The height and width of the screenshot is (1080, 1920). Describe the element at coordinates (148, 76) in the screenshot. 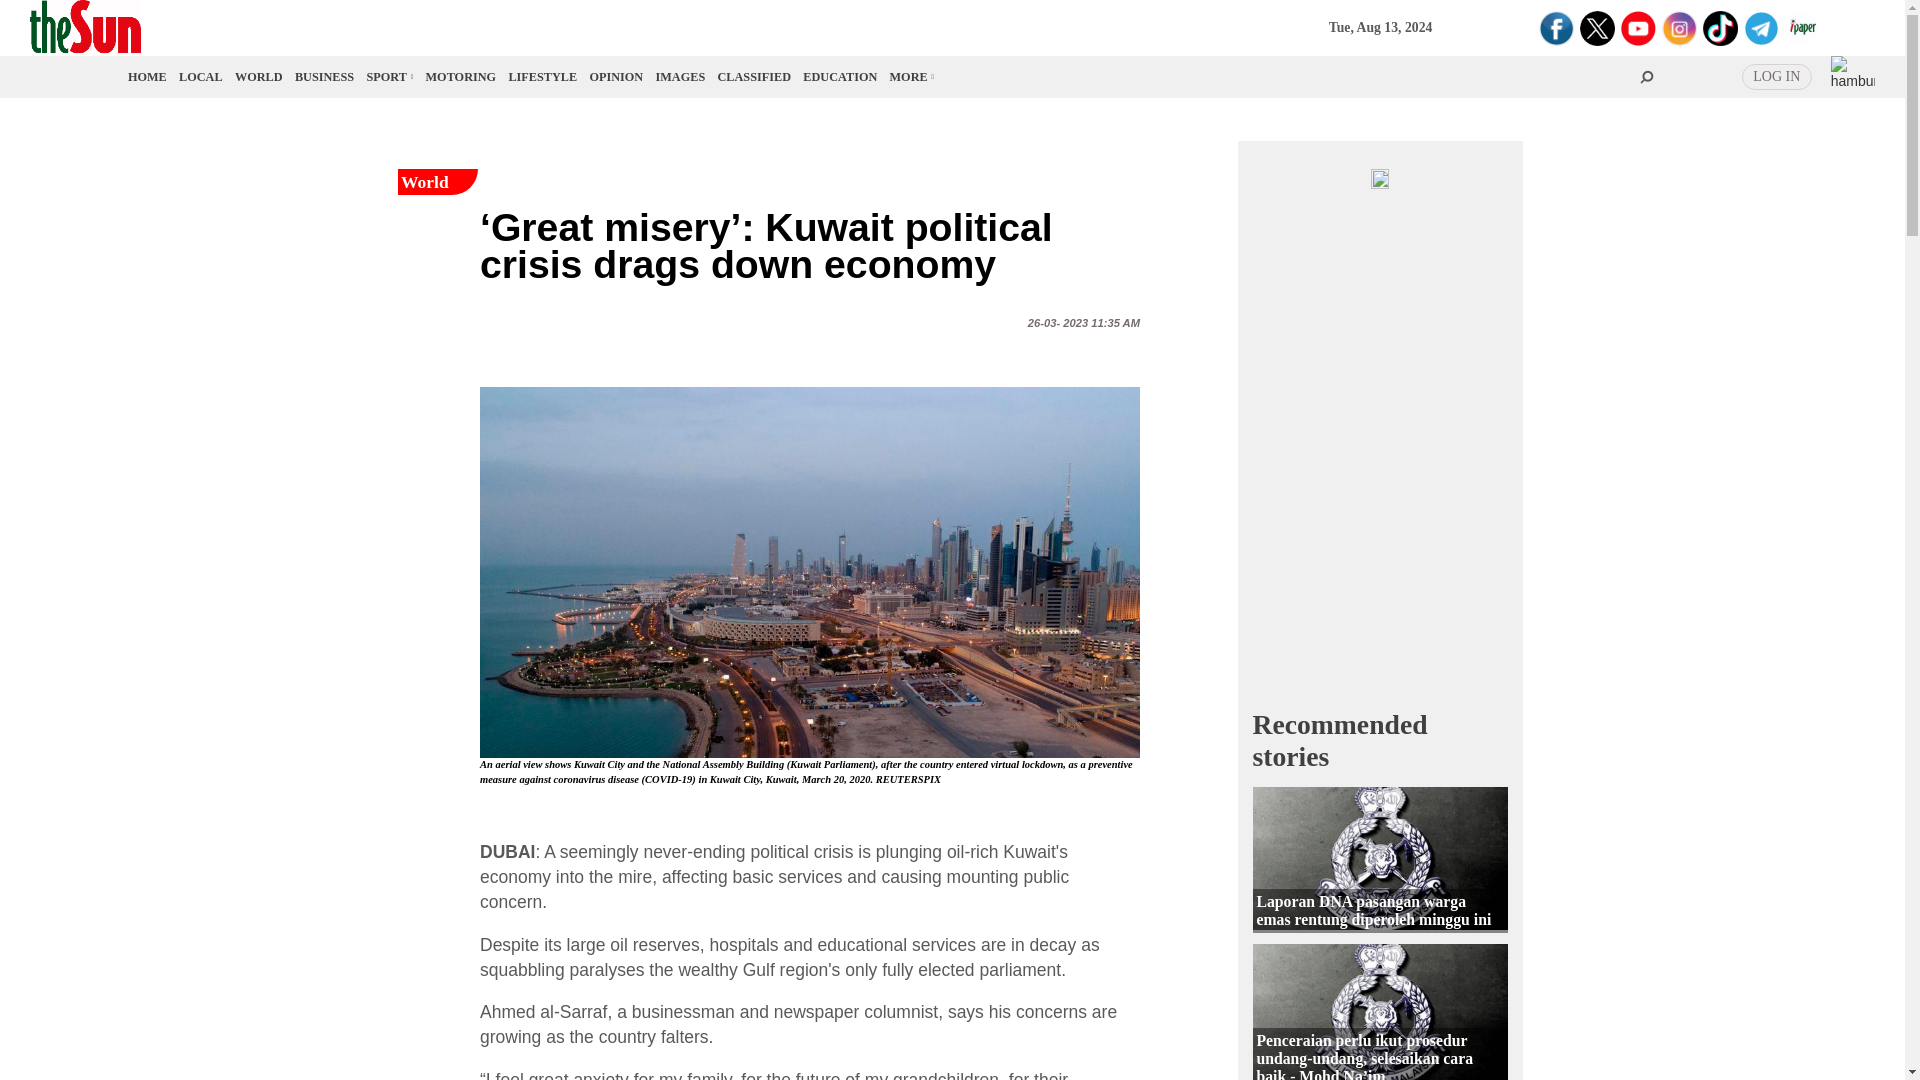

I see `Home` at that location.